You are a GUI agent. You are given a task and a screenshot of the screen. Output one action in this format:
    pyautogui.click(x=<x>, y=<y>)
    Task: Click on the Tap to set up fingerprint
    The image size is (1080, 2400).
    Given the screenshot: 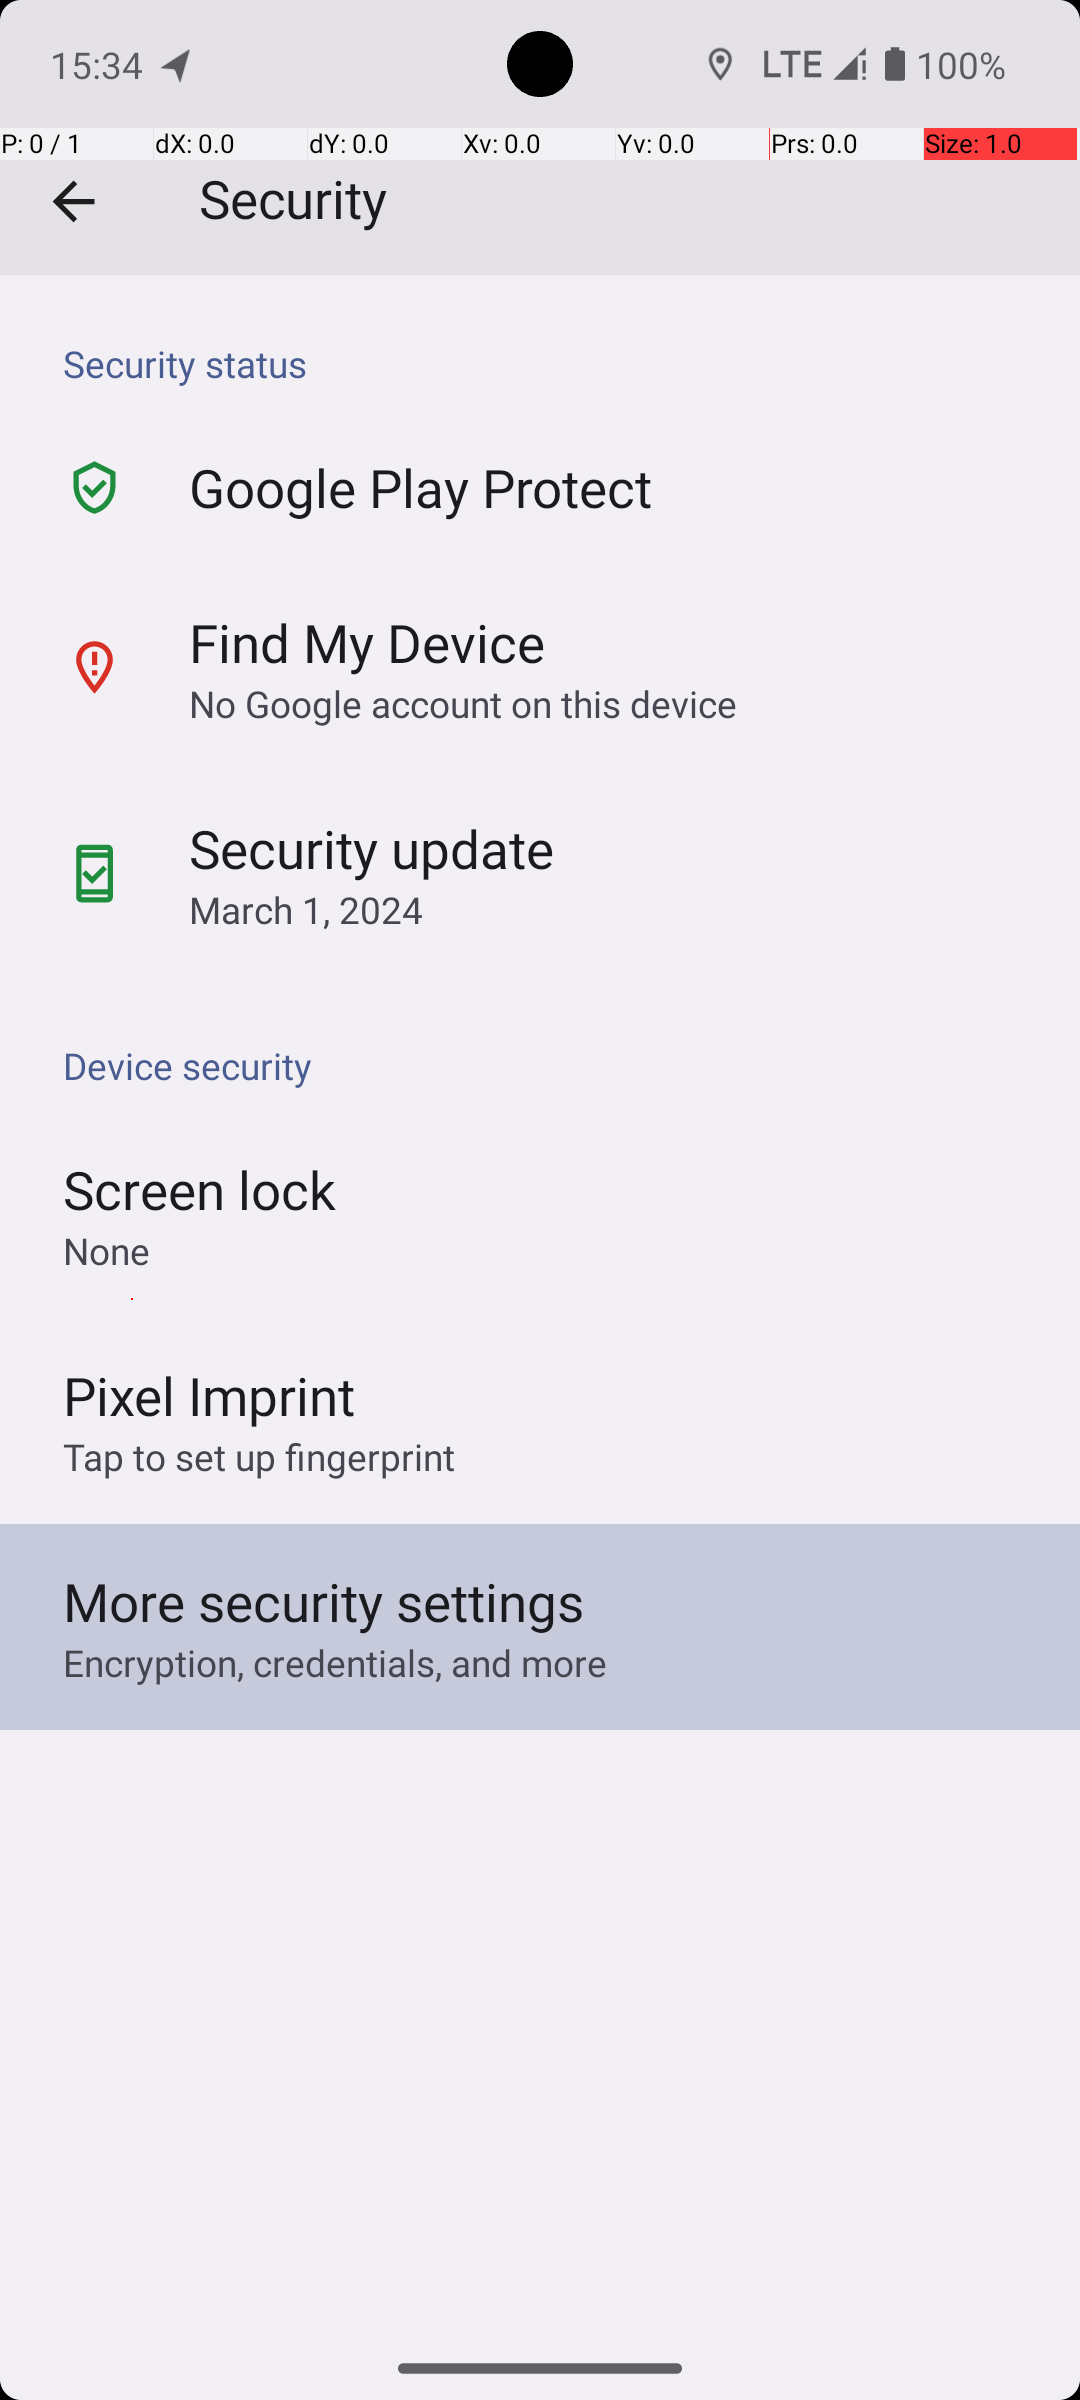 What is the action you would take?
    pyautogui.click(x=259, y=1456)
    